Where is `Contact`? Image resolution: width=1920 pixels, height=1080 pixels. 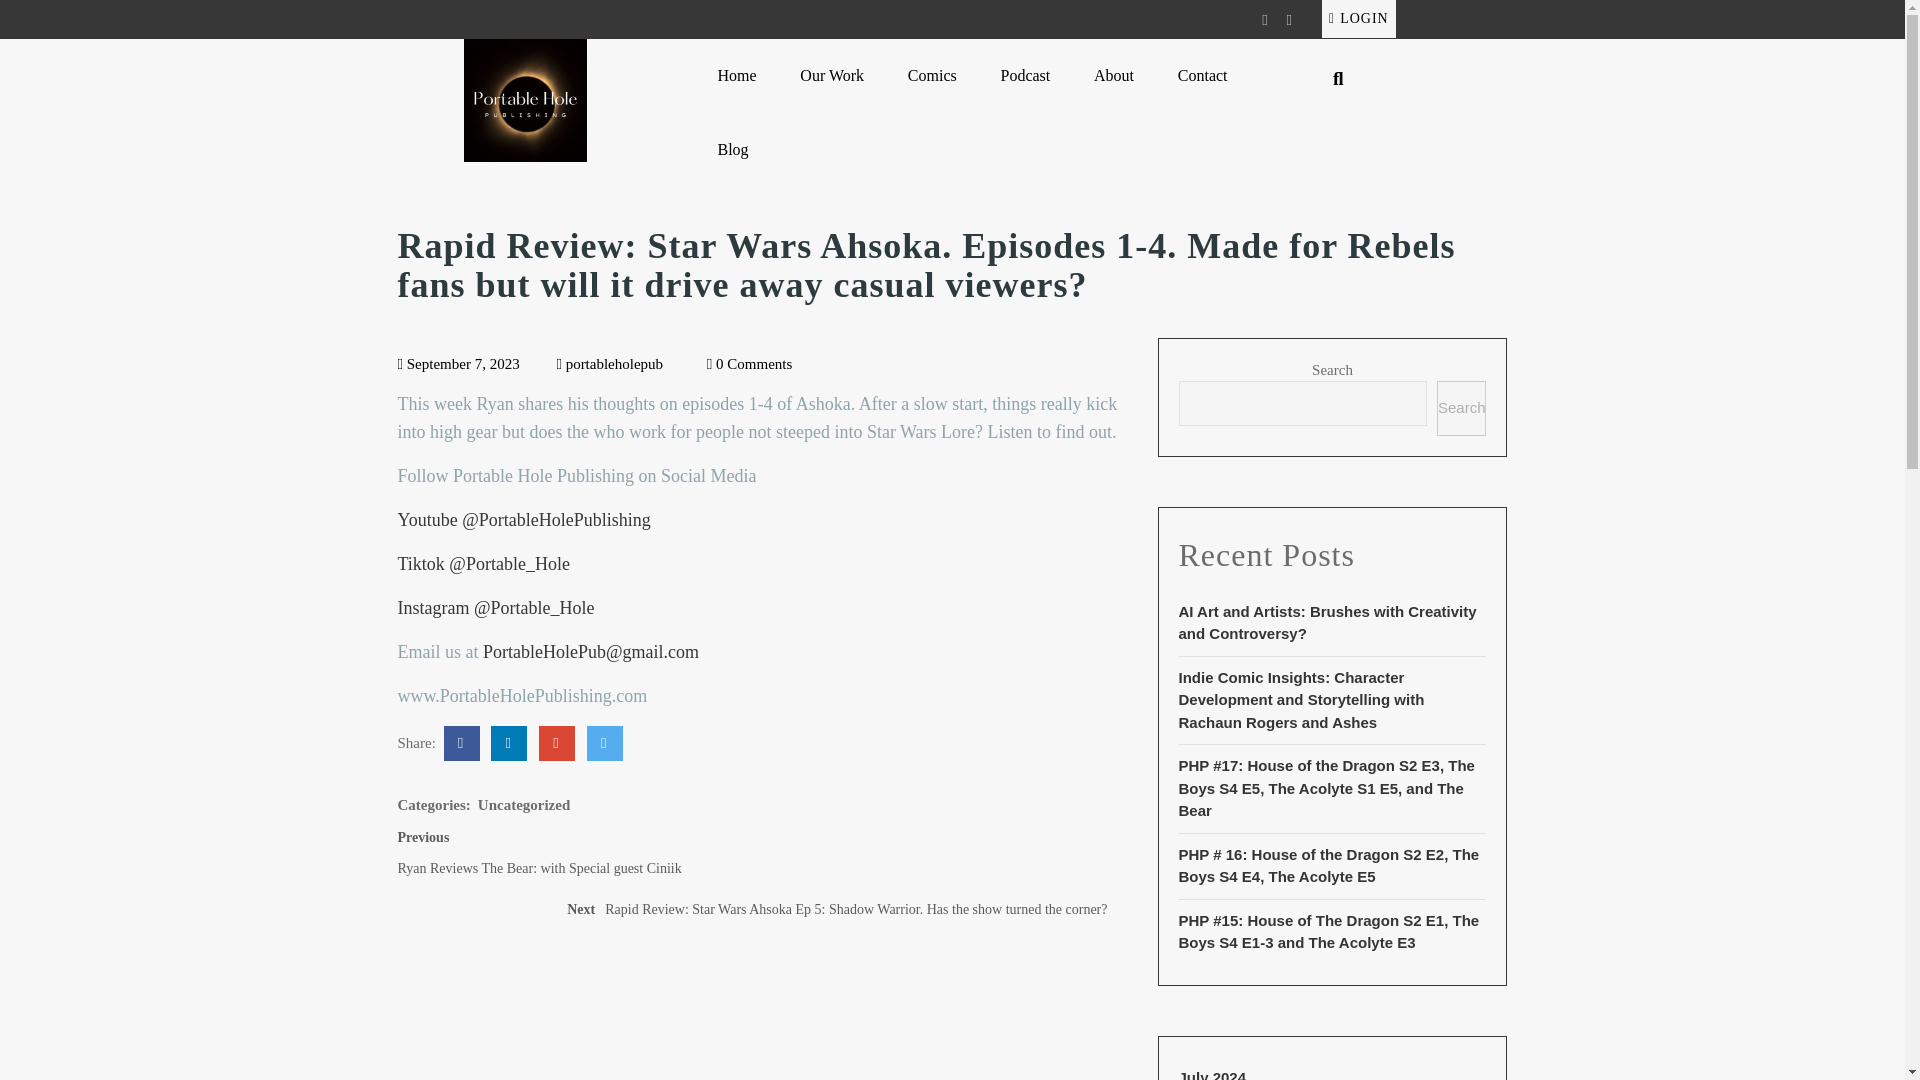
Contact is located at coordinates (1203, 75).